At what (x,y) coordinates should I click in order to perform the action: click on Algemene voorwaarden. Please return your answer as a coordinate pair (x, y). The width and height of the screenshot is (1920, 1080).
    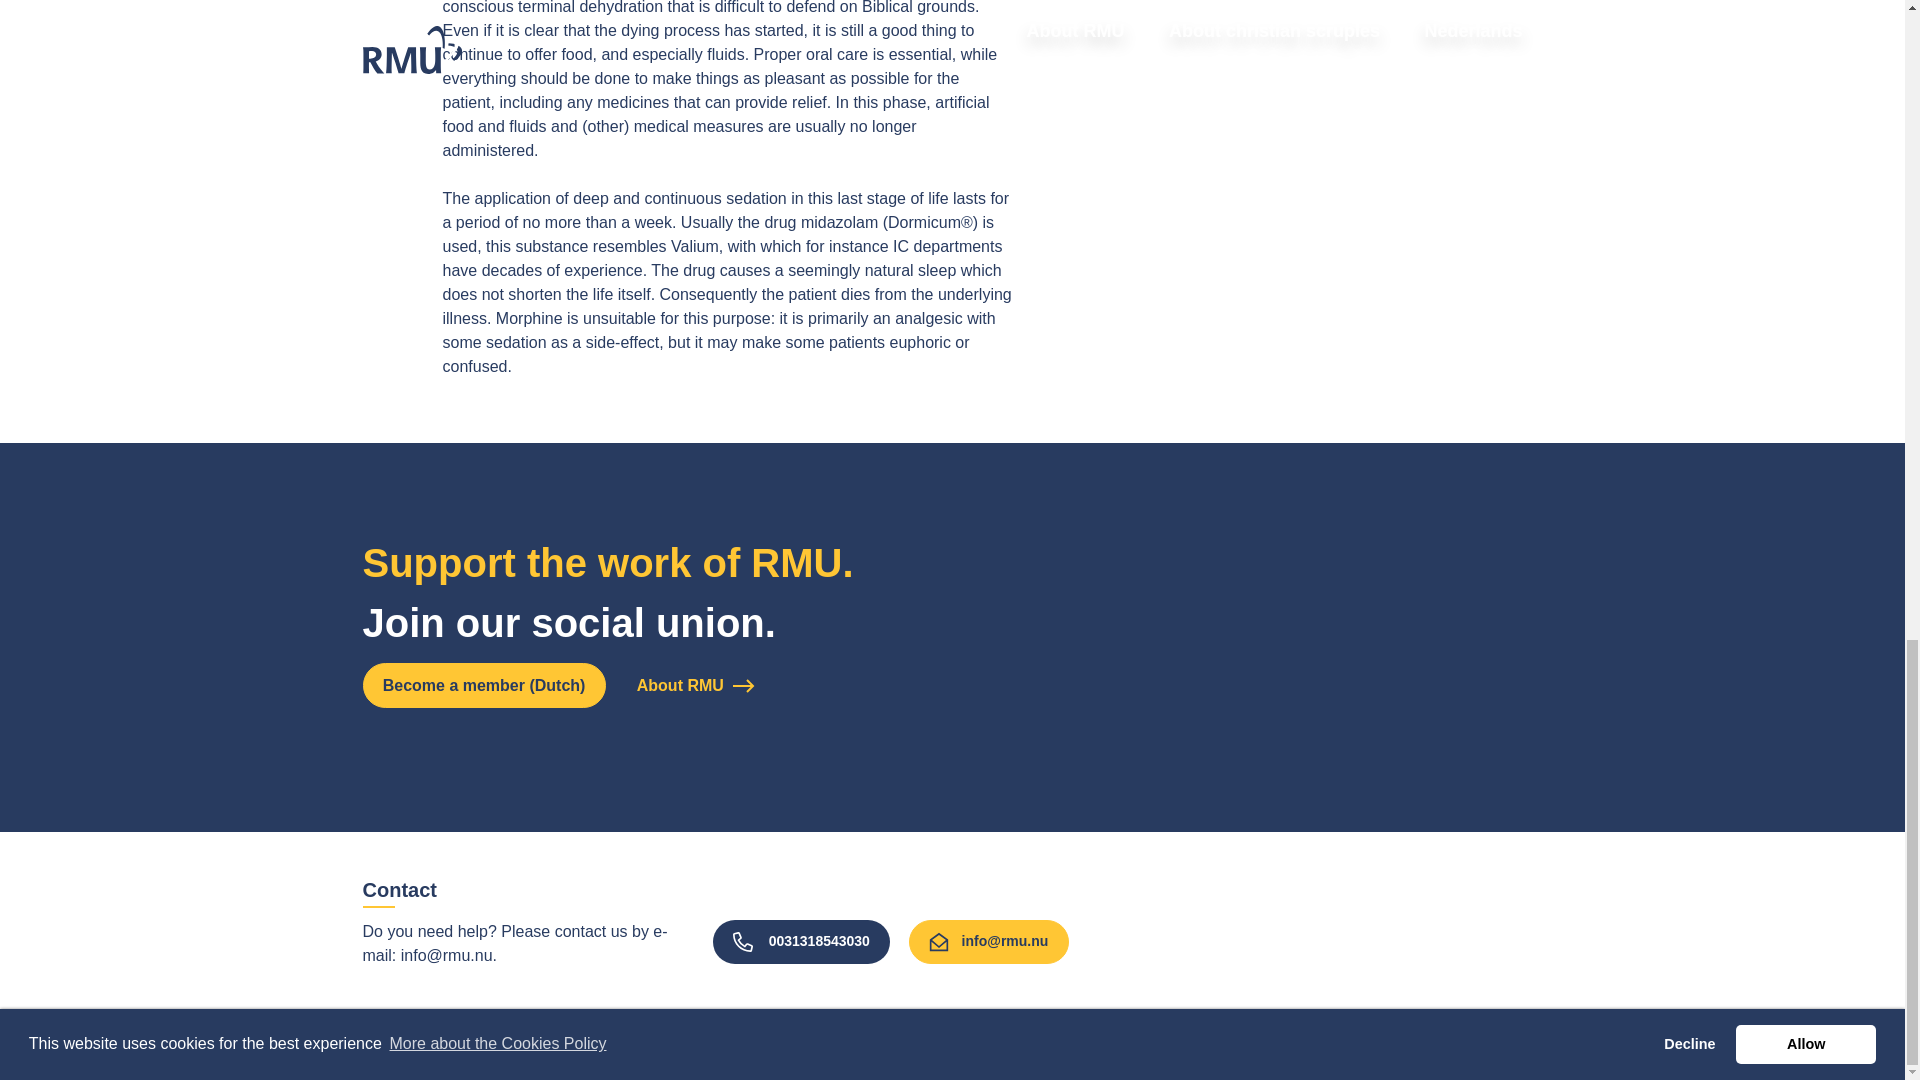
    Looking at the image, I should click on (770, 1057).